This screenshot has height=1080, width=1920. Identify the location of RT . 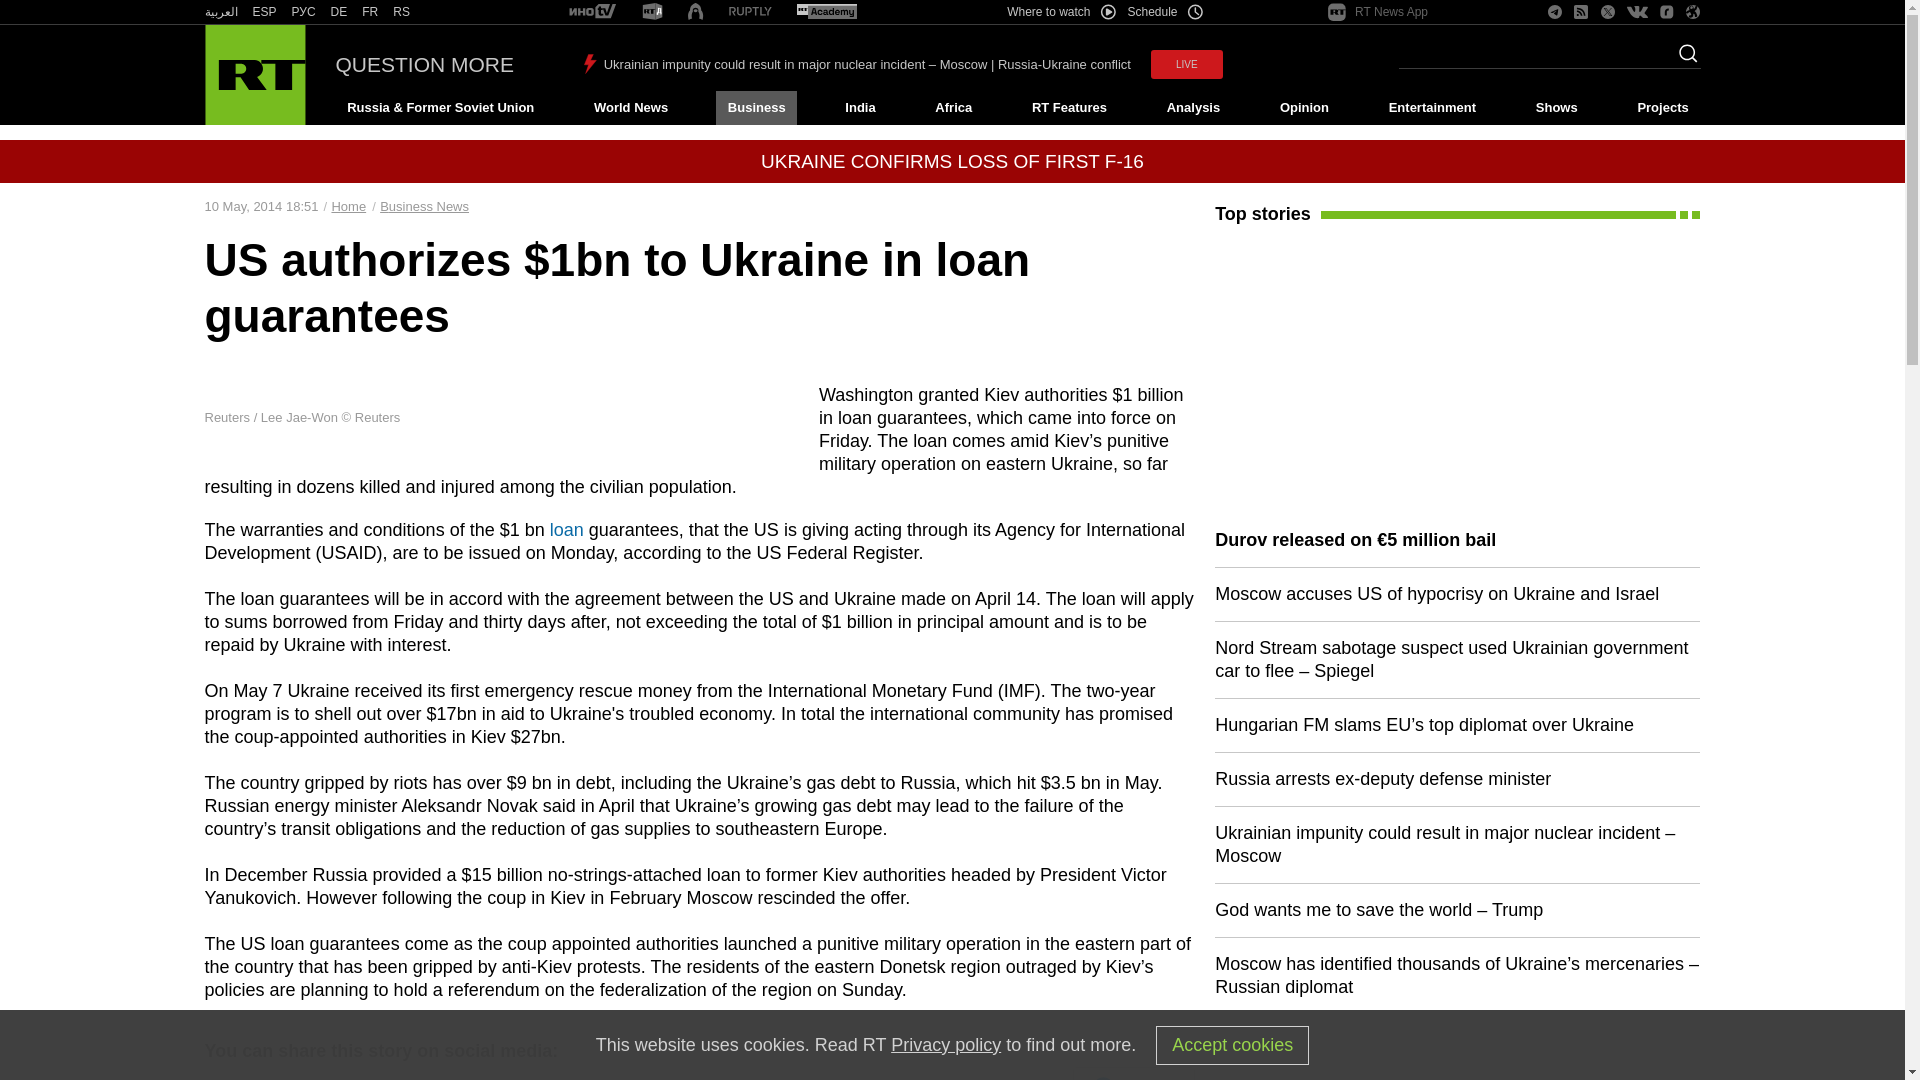
(370, 12).